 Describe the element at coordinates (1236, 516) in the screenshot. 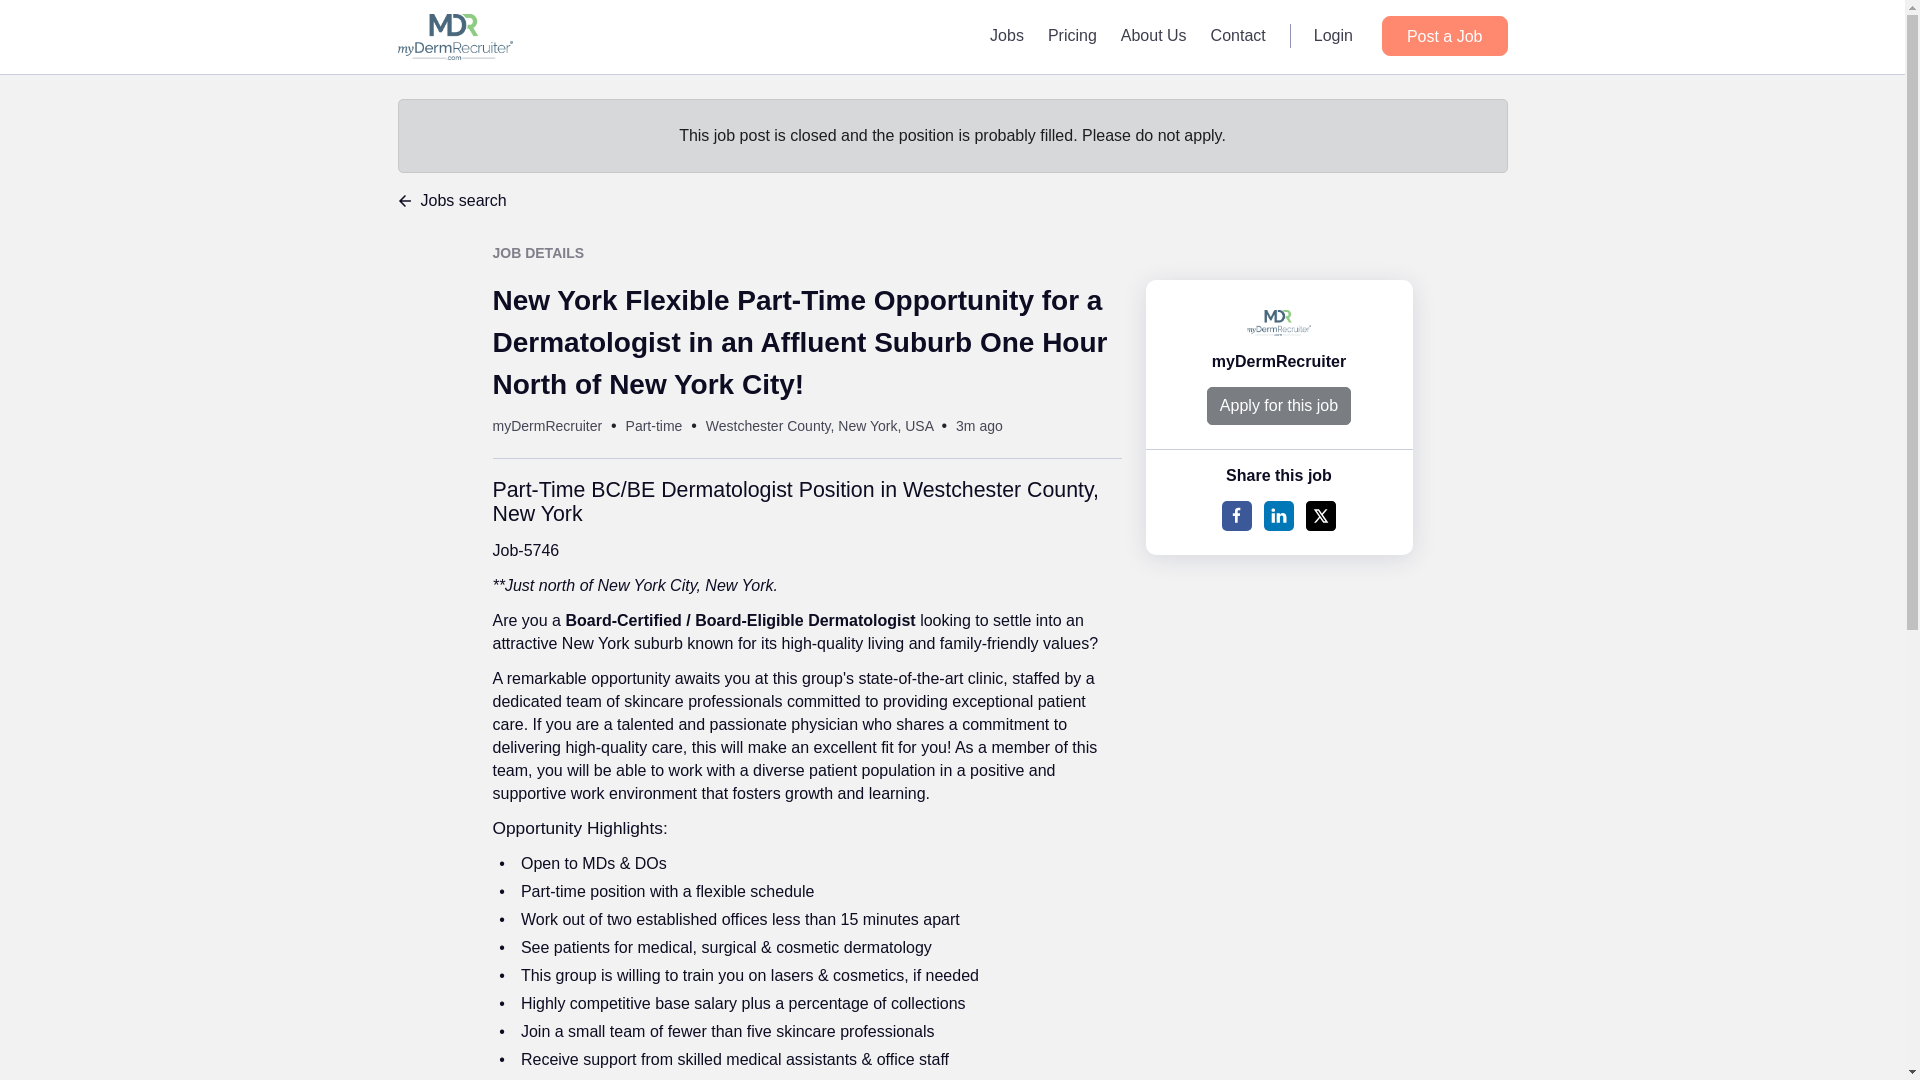

I see `Share to FB` at that location.